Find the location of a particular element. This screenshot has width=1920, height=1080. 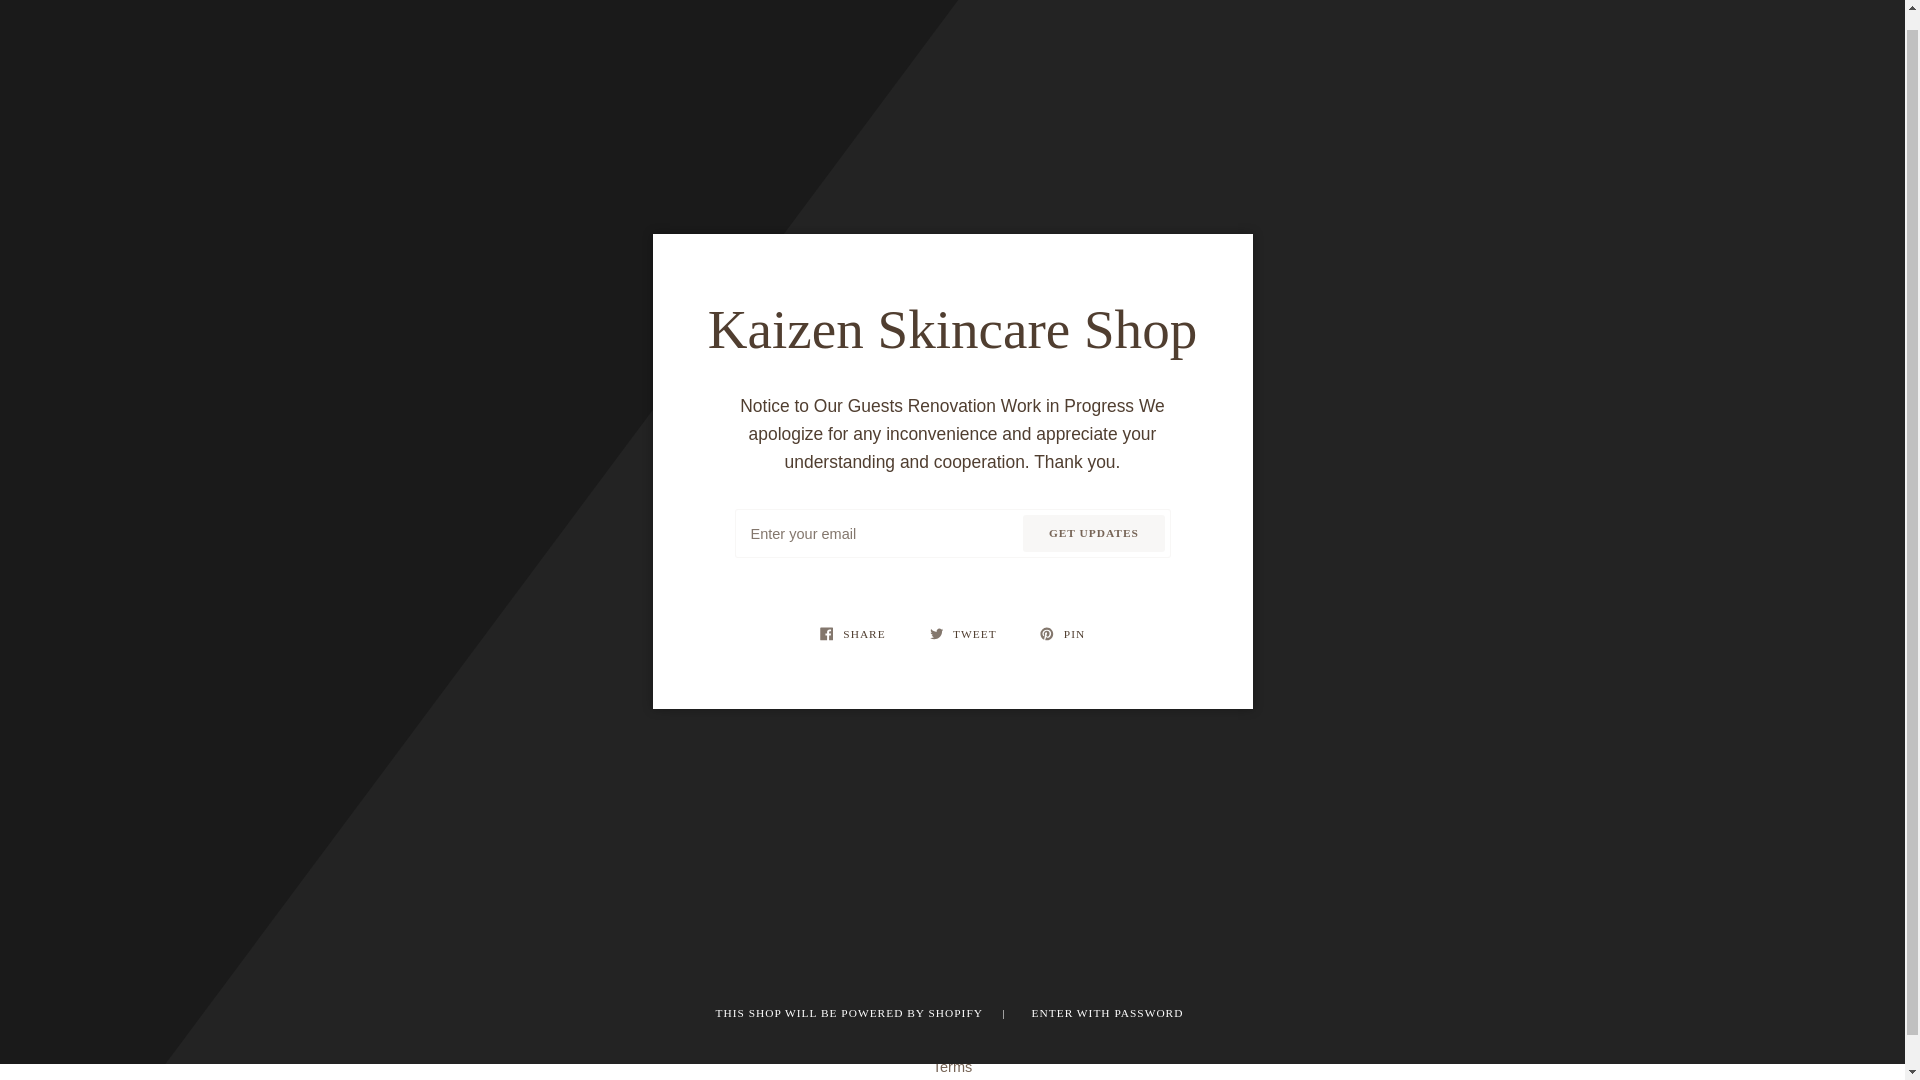

Privacy is located at coordinates (953, 1040).